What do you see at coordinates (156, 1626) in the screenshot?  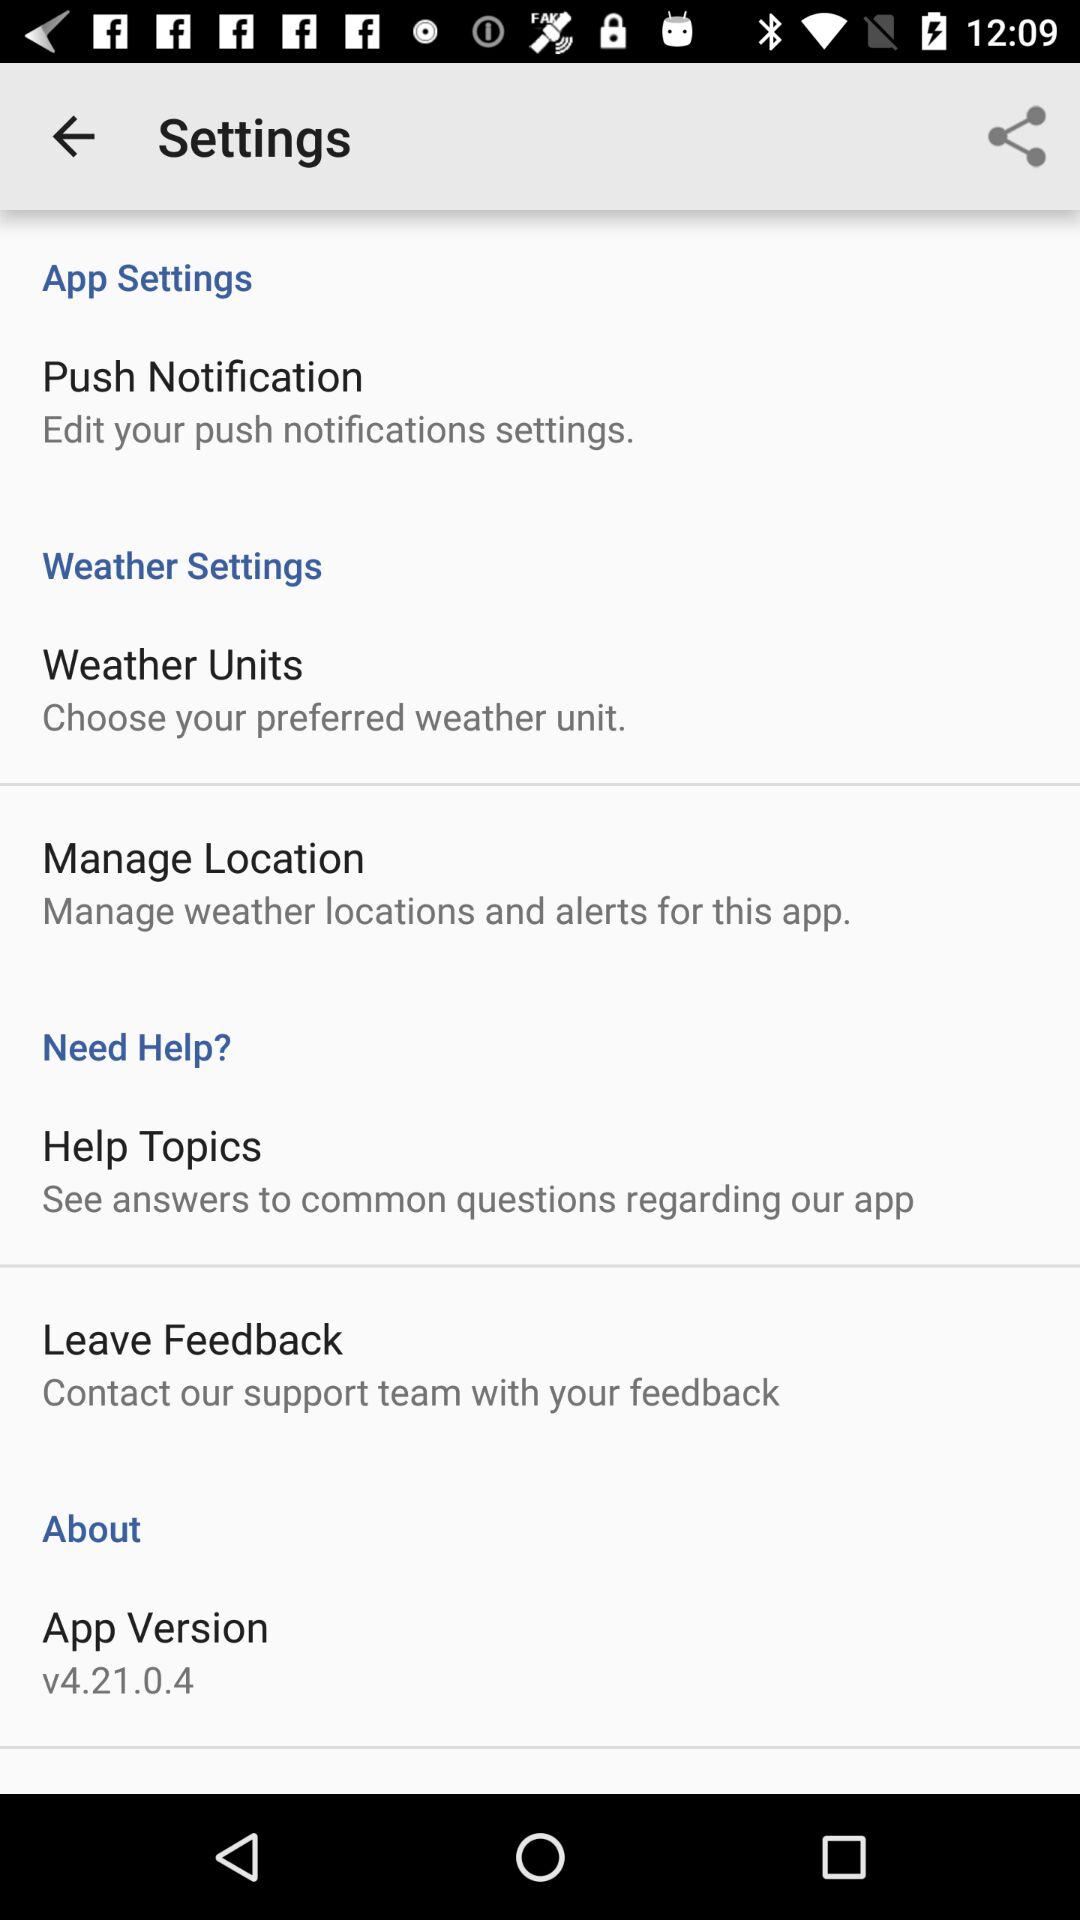 I see `turn off item above v4 21 0` at bounding box center [156, 1626].